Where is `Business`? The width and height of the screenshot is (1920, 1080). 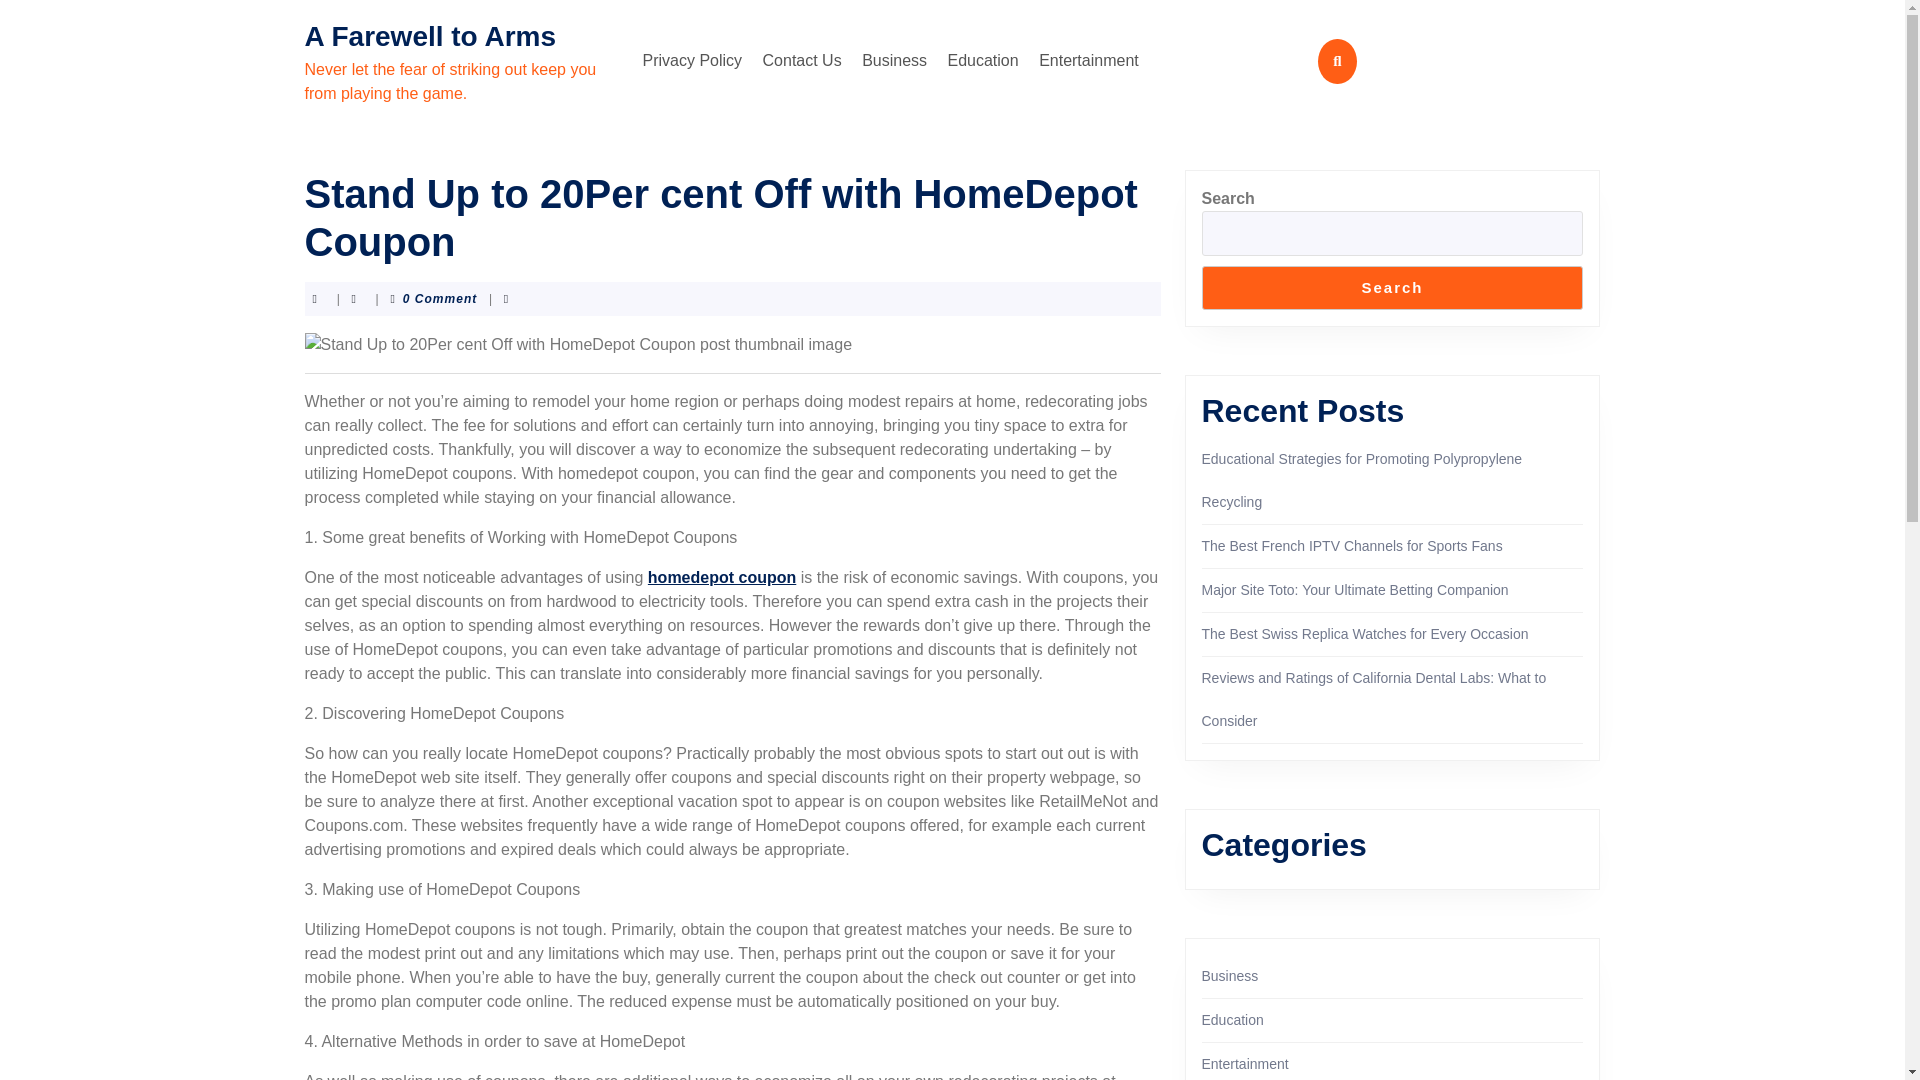
Business is located at coordinates (894, 61).